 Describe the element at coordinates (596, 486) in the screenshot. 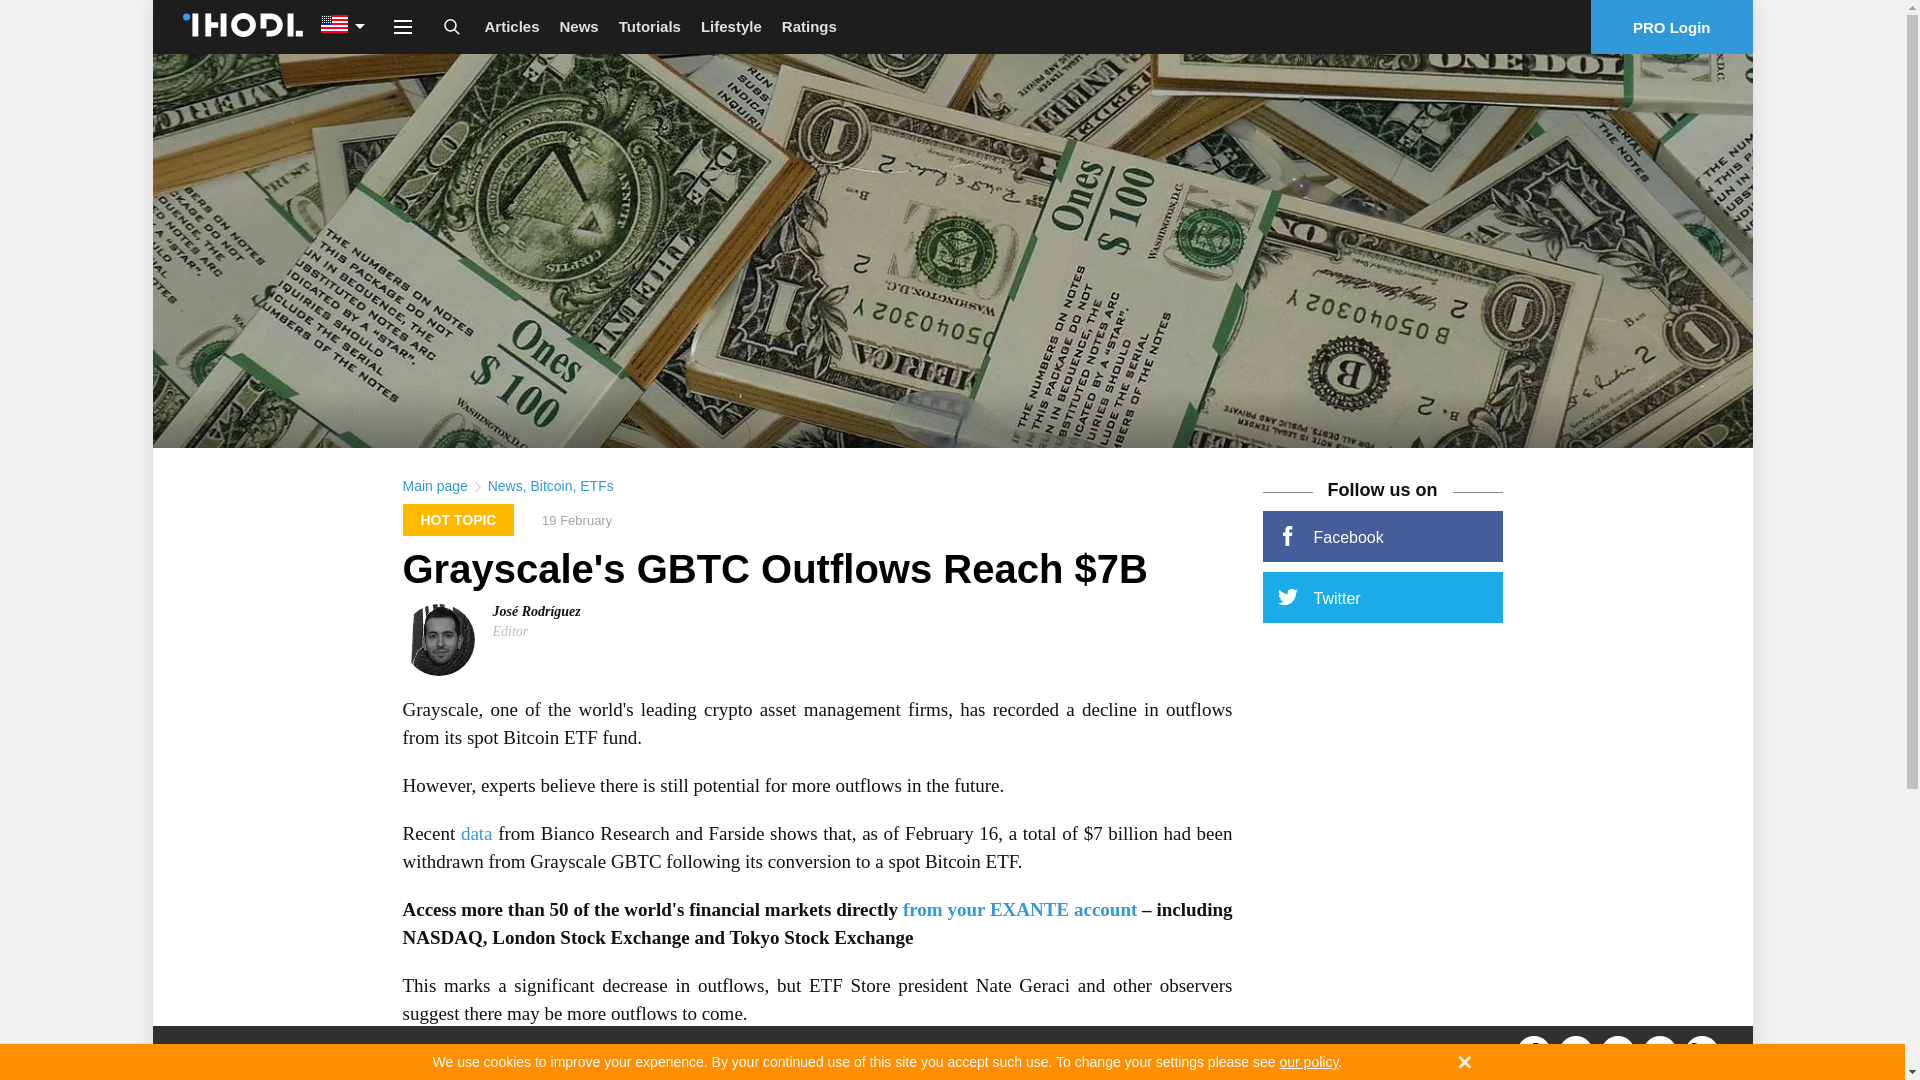

I see `ETFs` at that location.